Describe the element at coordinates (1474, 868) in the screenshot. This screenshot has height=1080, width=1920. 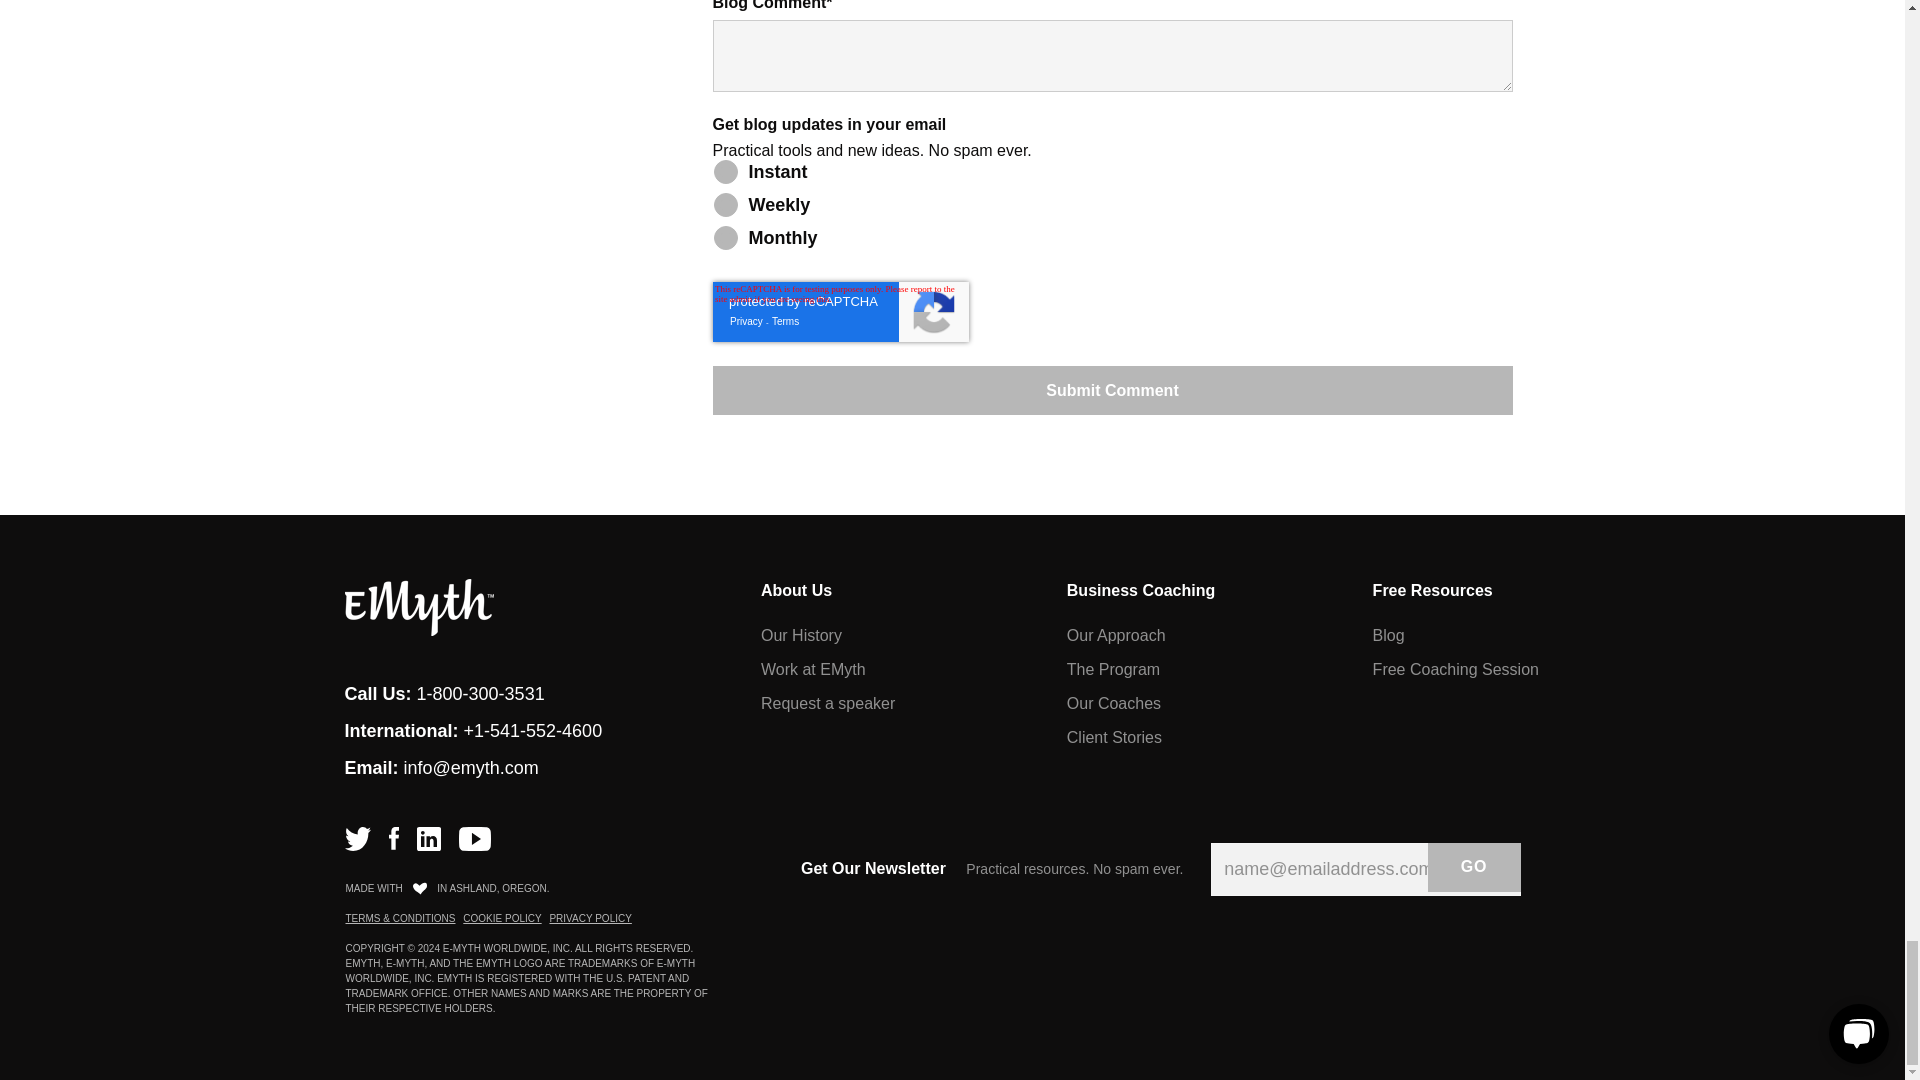
I see `GO` at that location.